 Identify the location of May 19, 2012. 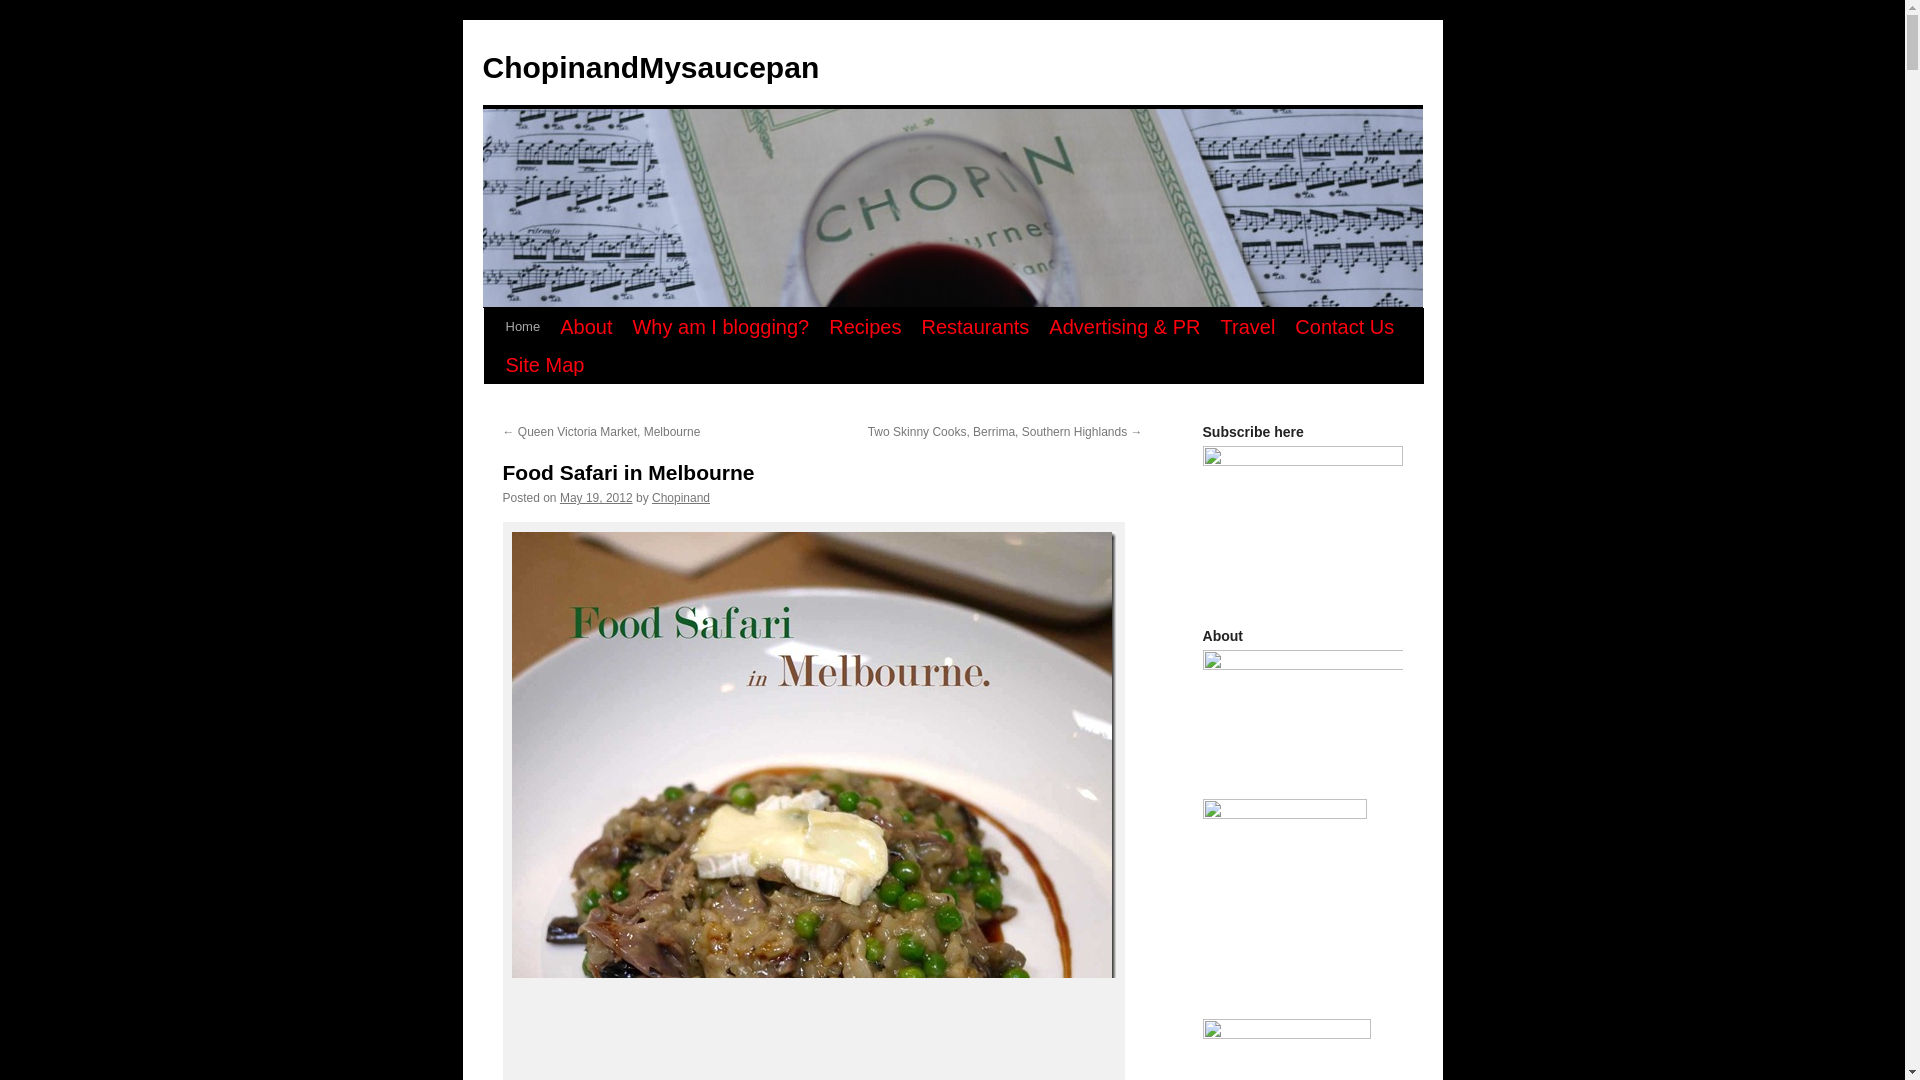
(596, 498).